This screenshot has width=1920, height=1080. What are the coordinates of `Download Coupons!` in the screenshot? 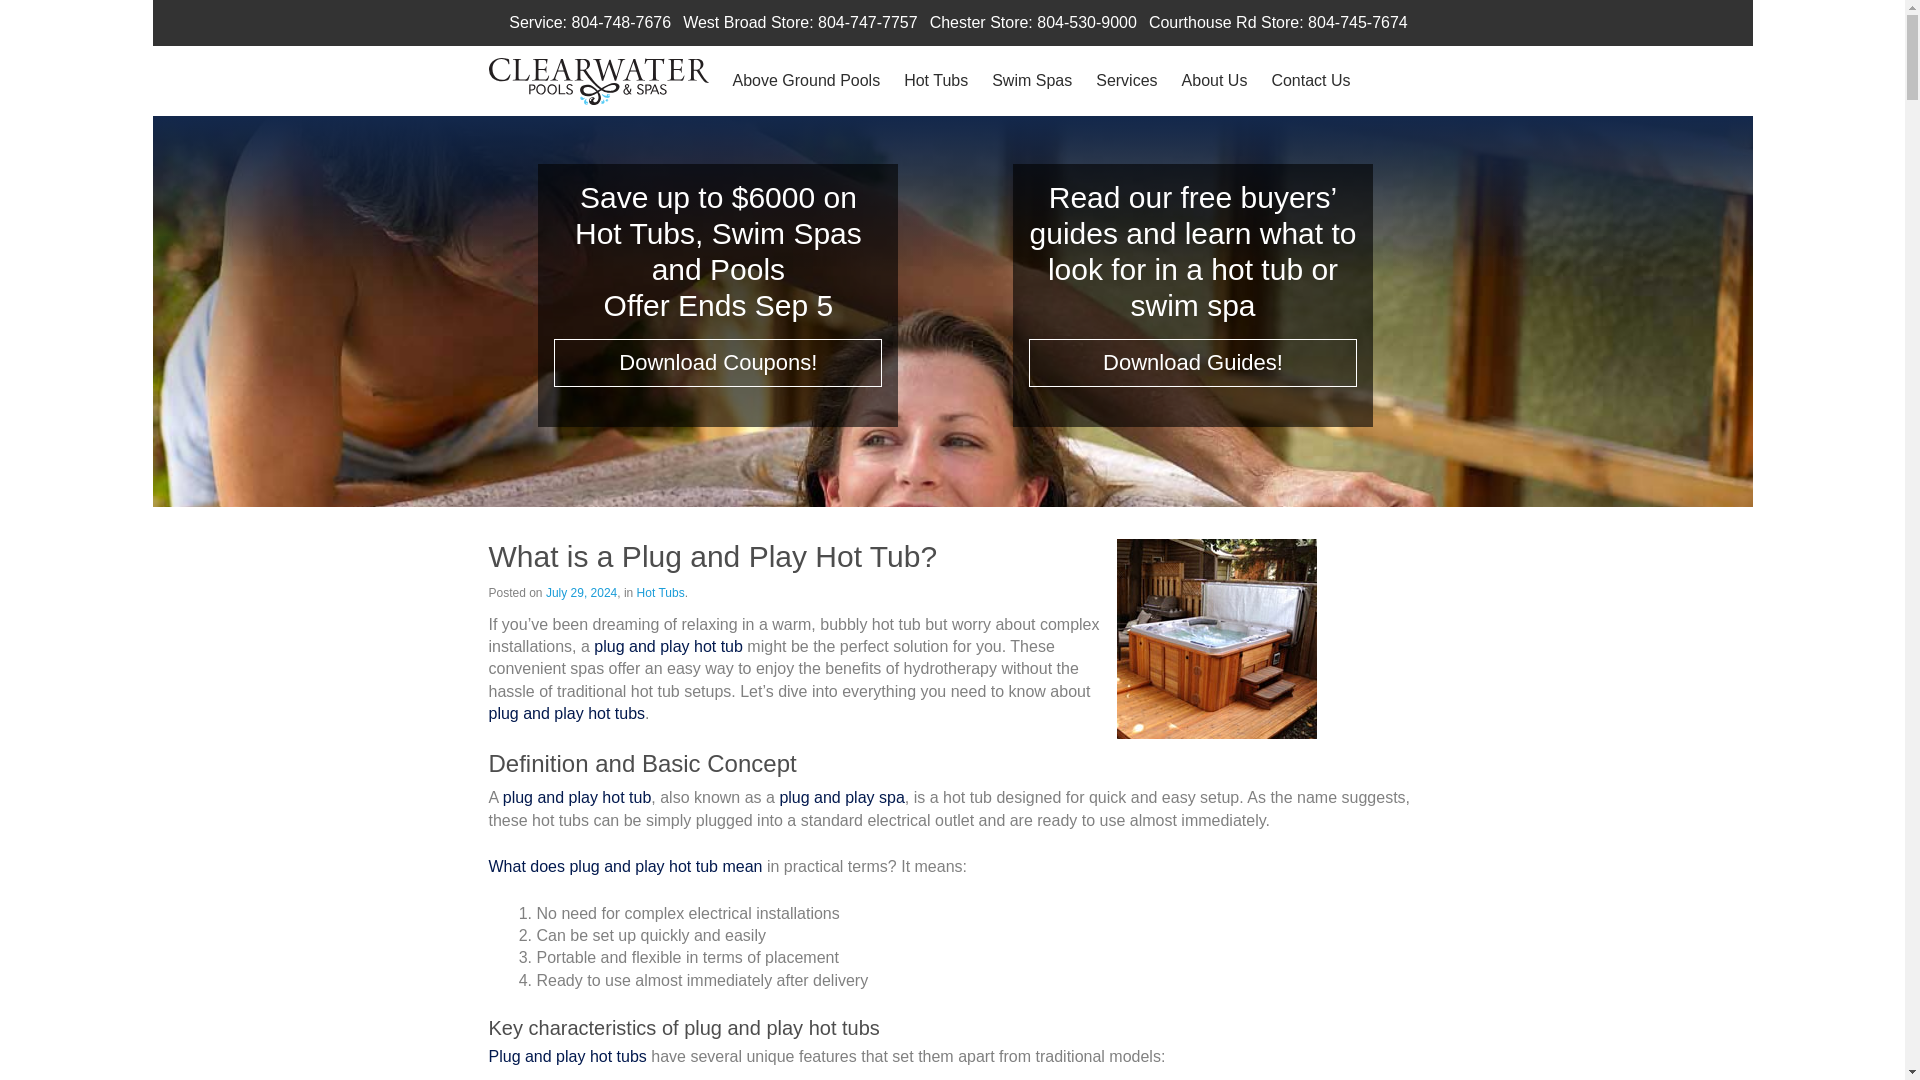 It's located at (718, 362).